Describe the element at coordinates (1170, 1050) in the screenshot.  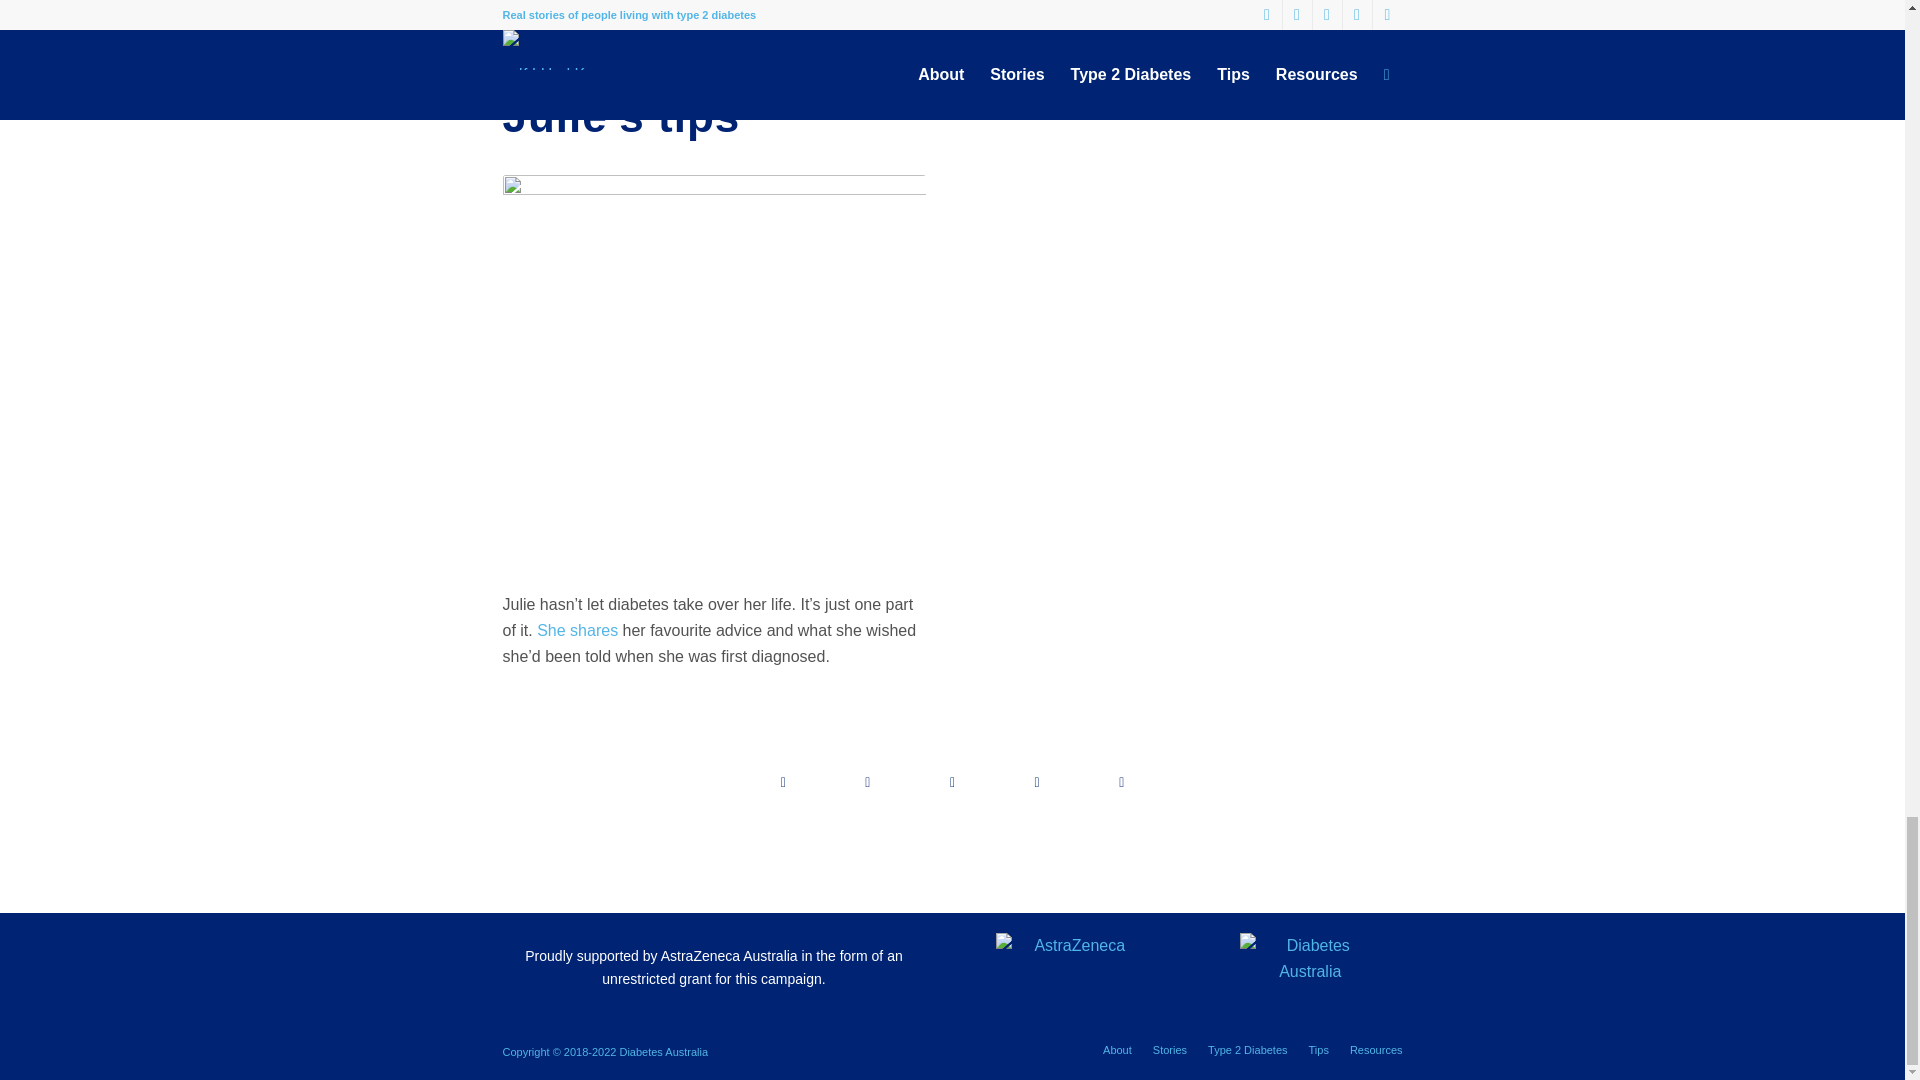
I see `Stories` at that location.